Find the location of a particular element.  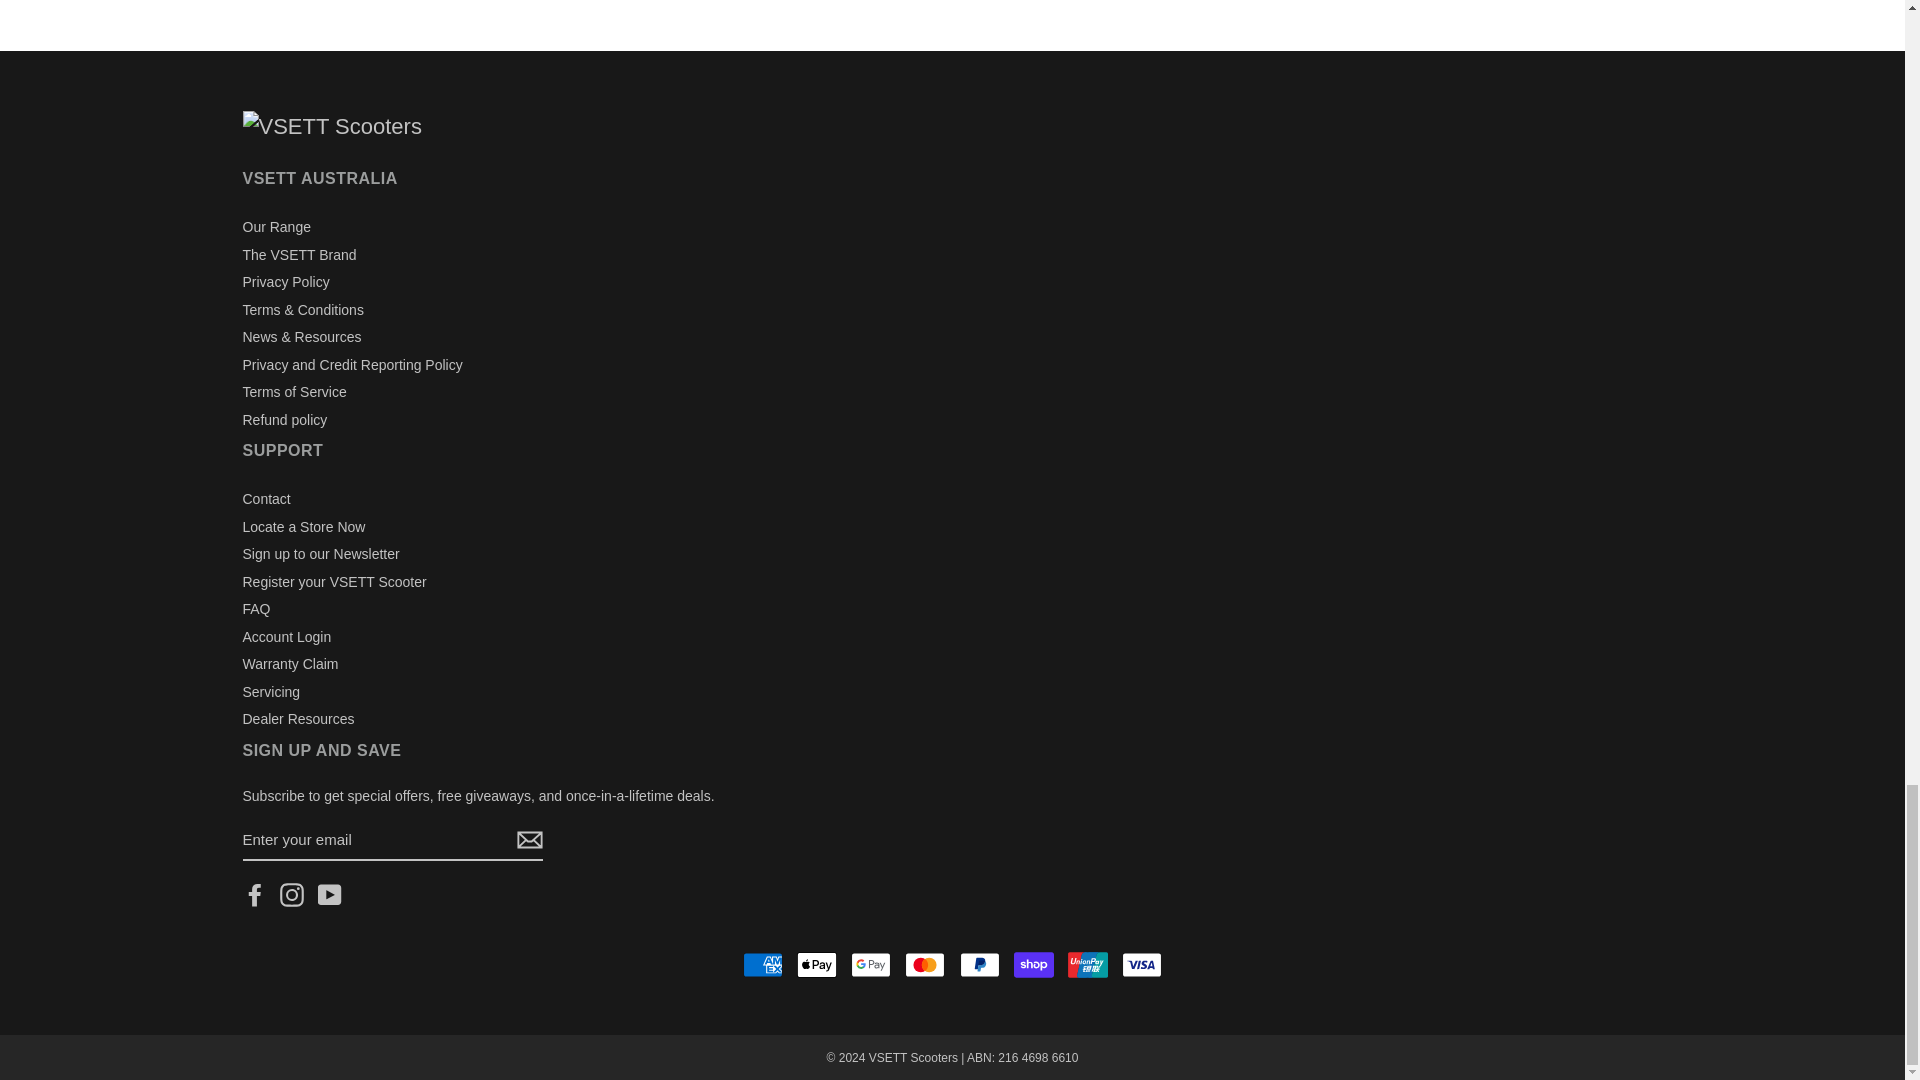

PayPal is located at coordinates (980, 964).